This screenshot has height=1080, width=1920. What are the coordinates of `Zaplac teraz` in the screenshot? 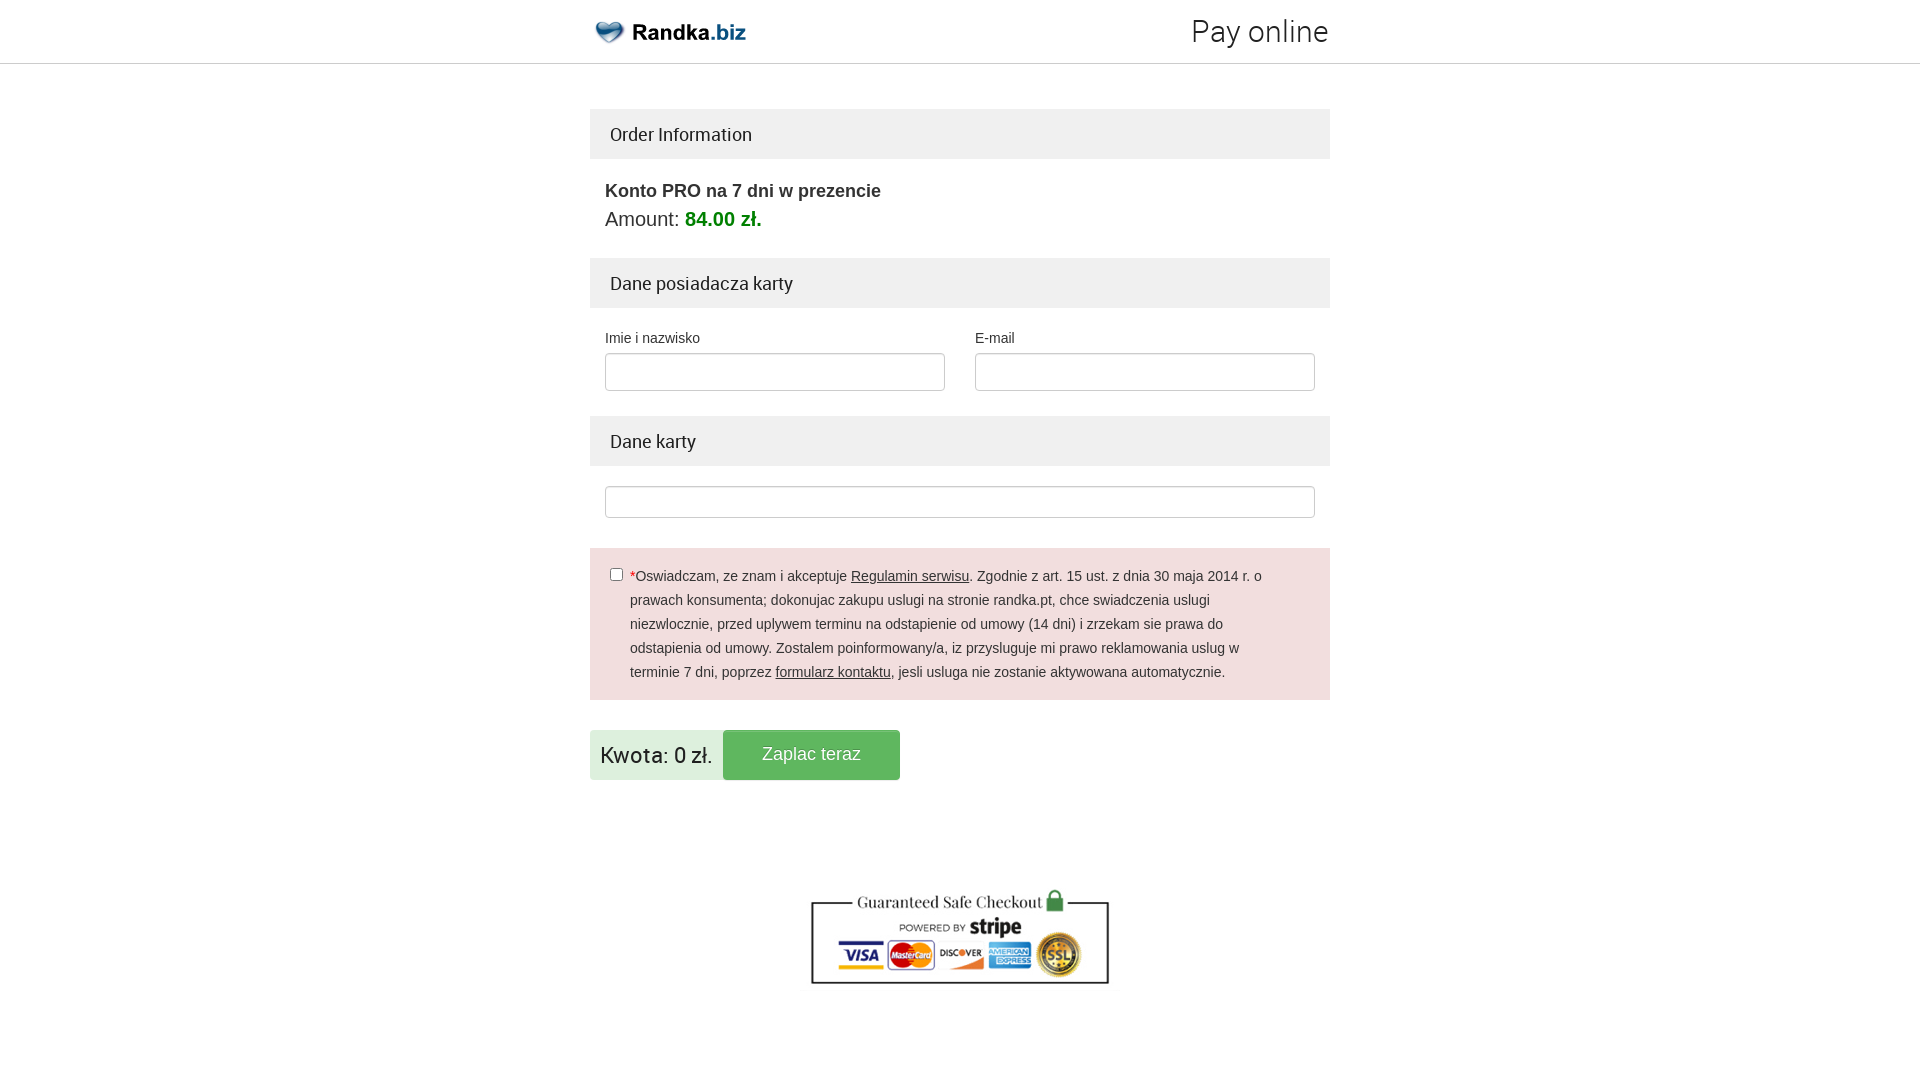 It's located at (812, 755).